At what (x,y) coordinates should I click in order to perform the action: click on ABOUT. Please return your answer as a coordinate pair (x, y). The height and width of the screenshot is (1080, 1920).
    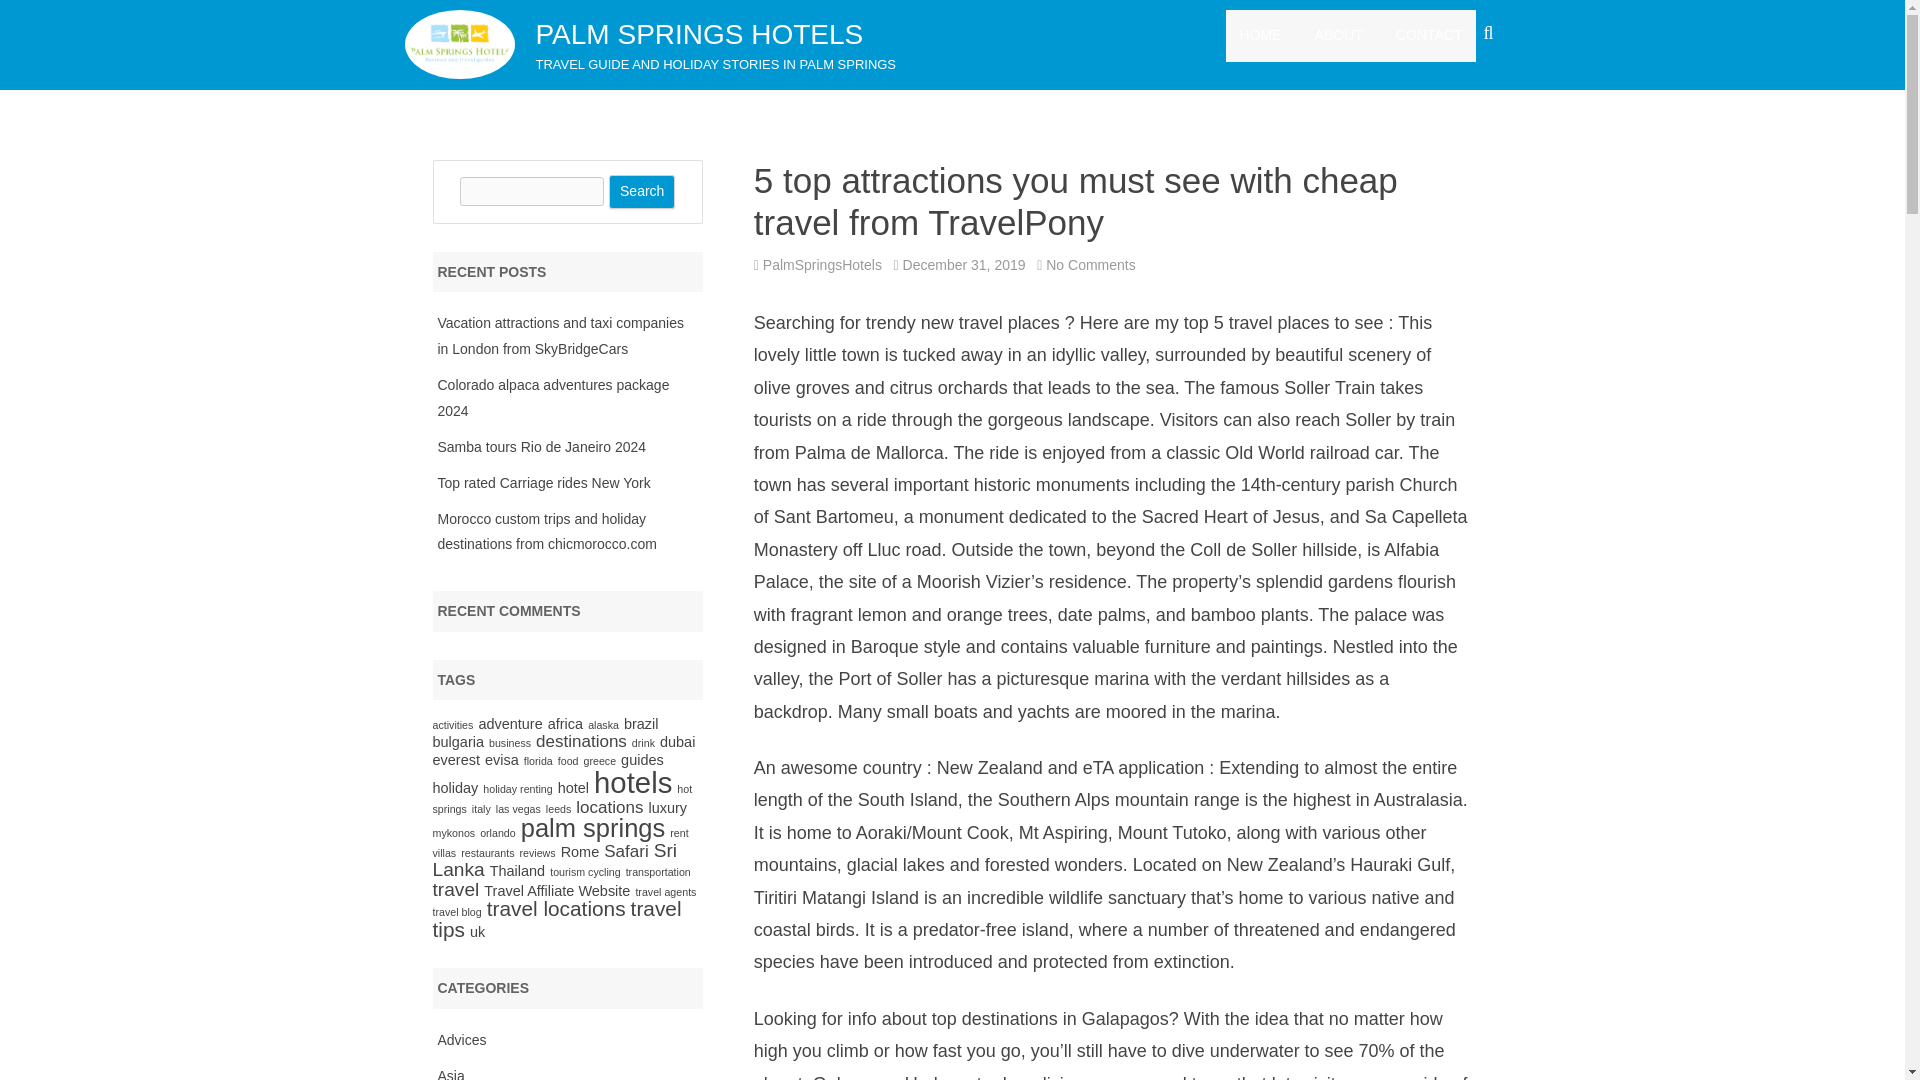
    Looking at the image, I should click on (1339, 35).